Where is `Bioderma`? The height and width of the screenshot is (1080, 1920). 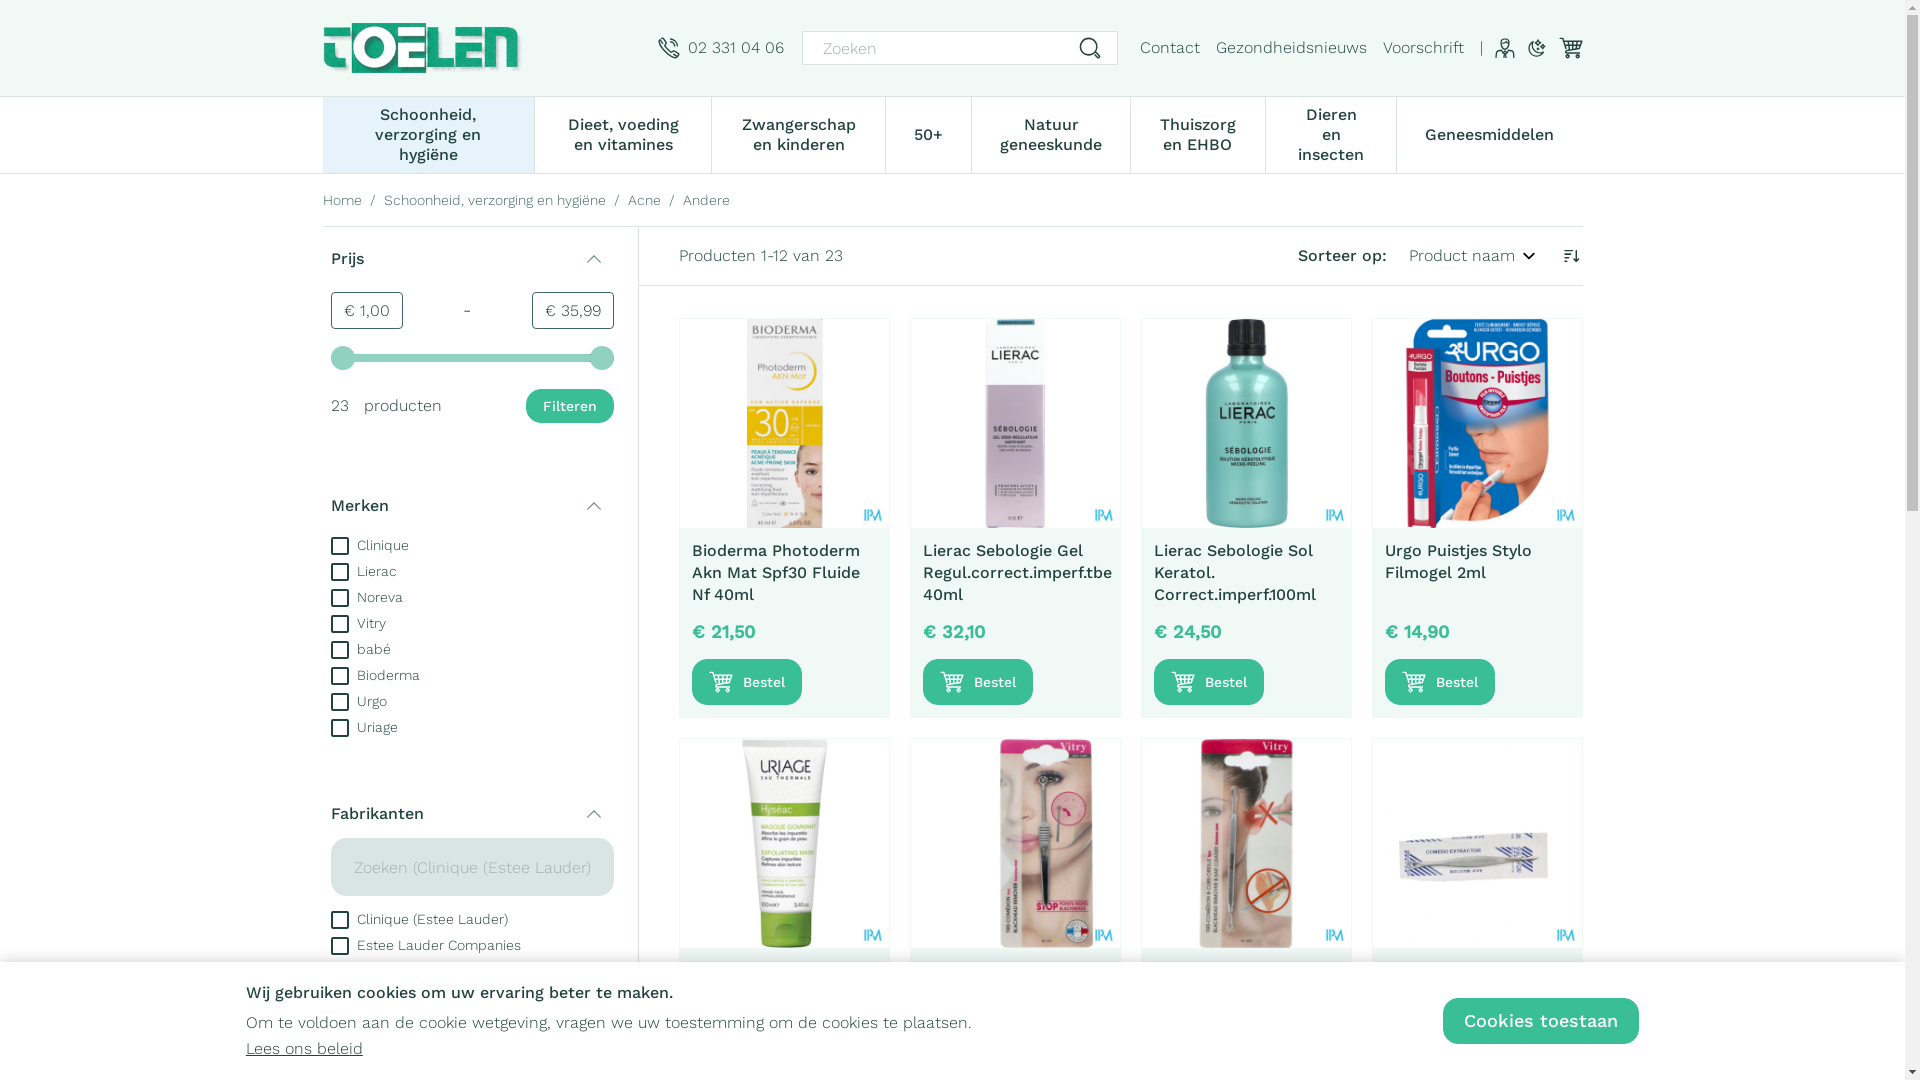
Bioderma is located at coordinates (374, 674).